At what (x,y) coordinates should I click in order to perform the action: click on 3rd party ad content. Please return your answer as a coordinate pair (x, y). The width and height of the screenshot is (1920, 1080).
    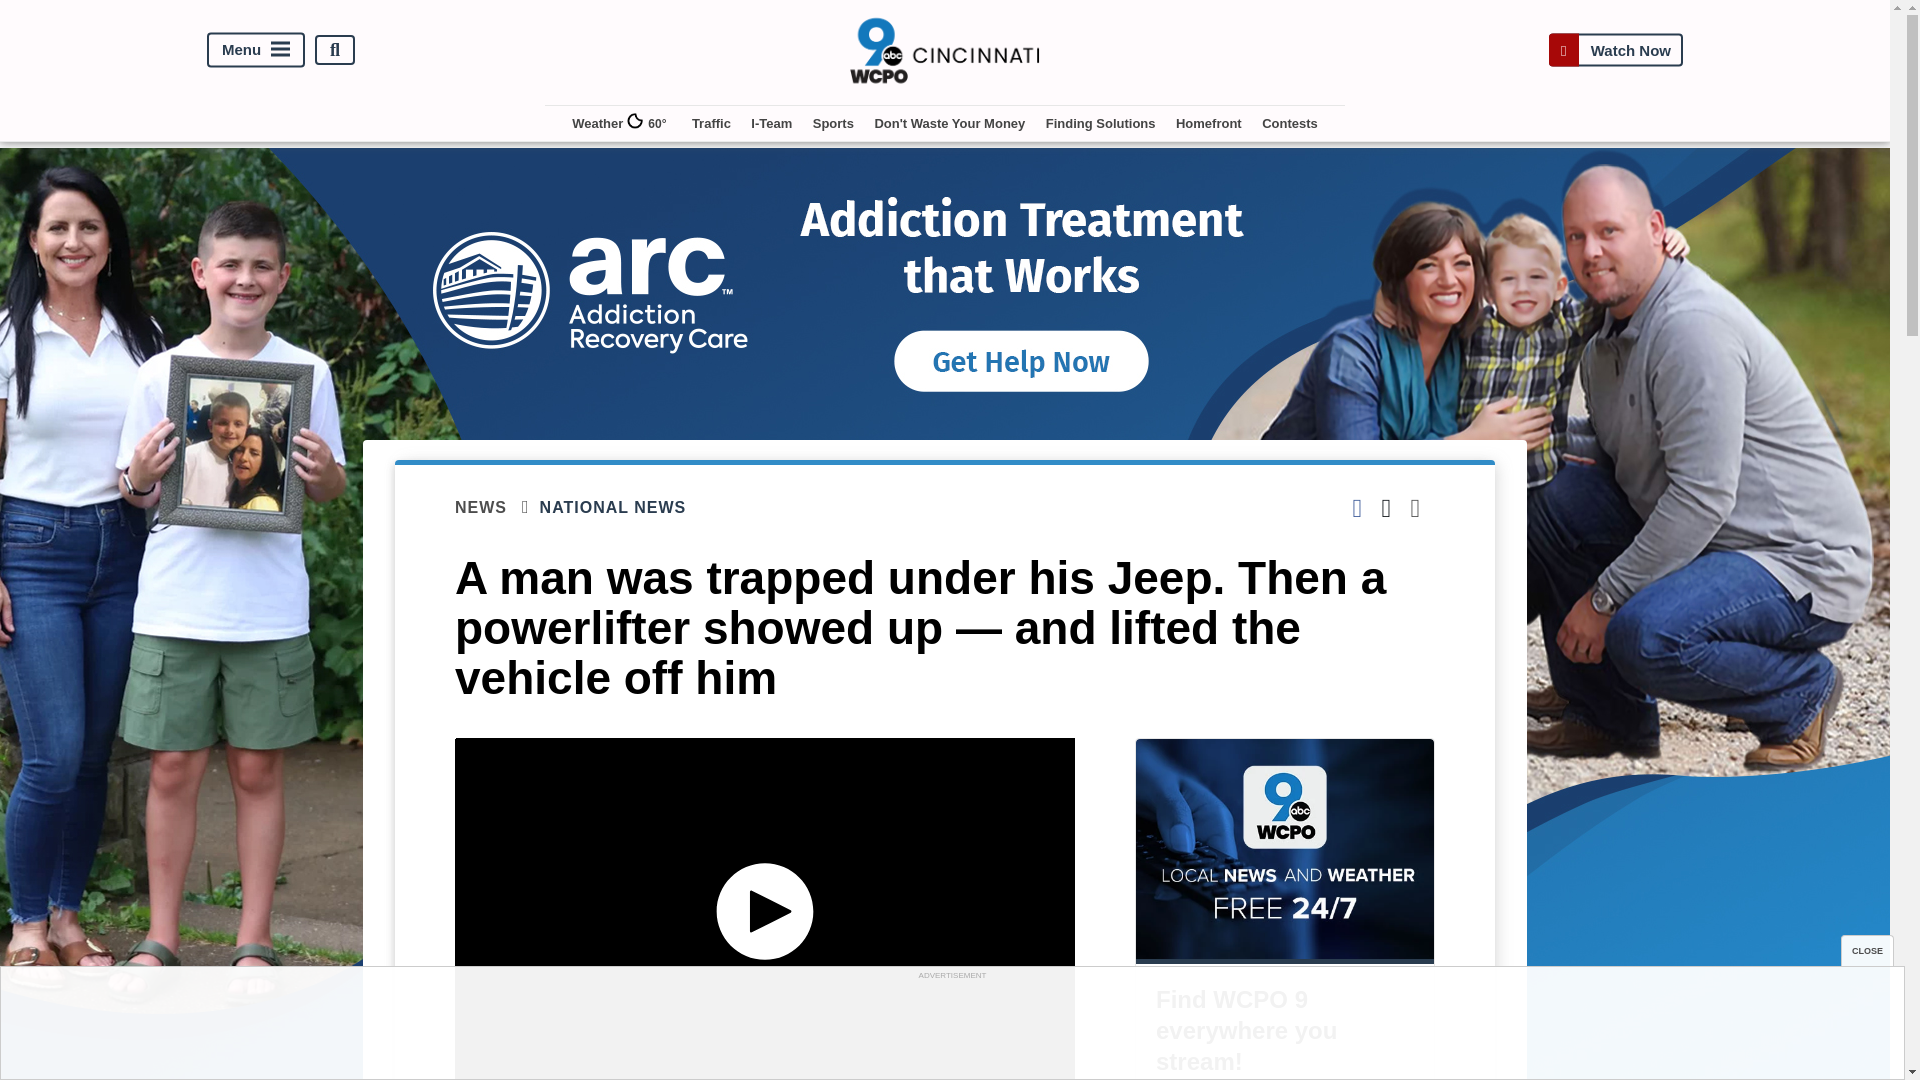
    Looking at the image, I should click on (951, 1029).